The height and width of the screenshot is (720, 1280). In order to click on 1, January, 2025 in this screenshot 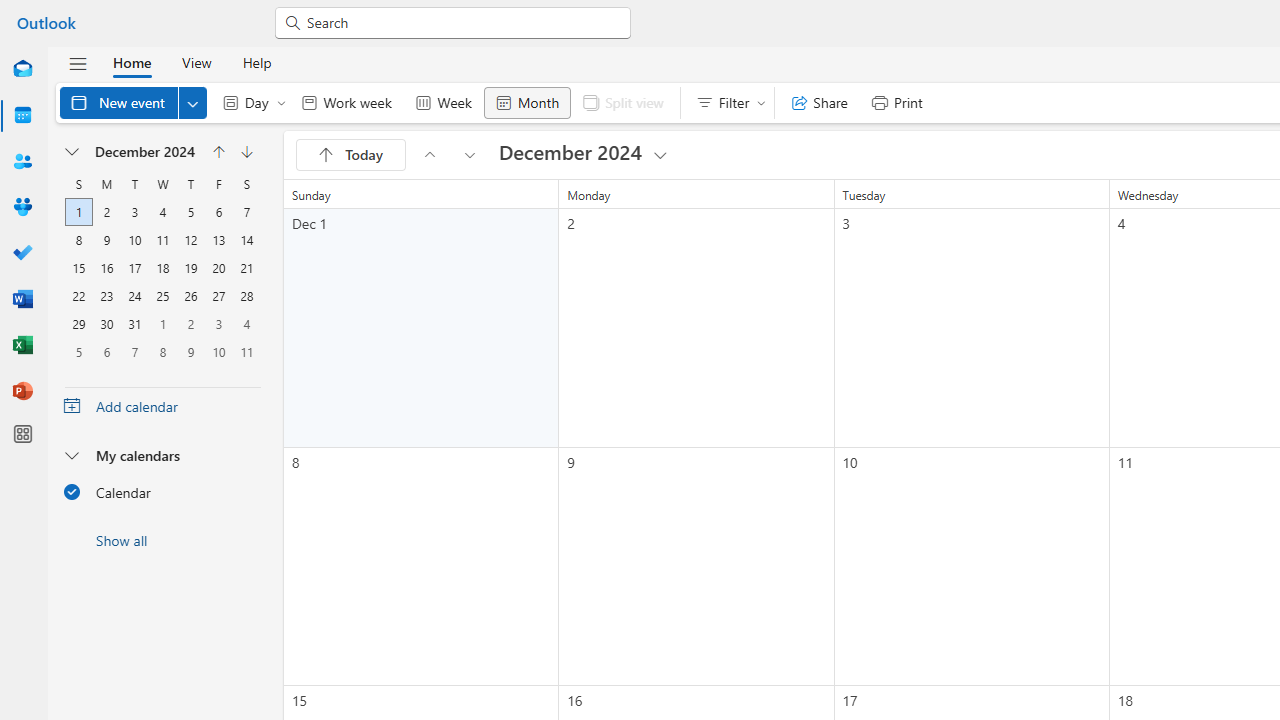, I will do `click(162, 324)`.